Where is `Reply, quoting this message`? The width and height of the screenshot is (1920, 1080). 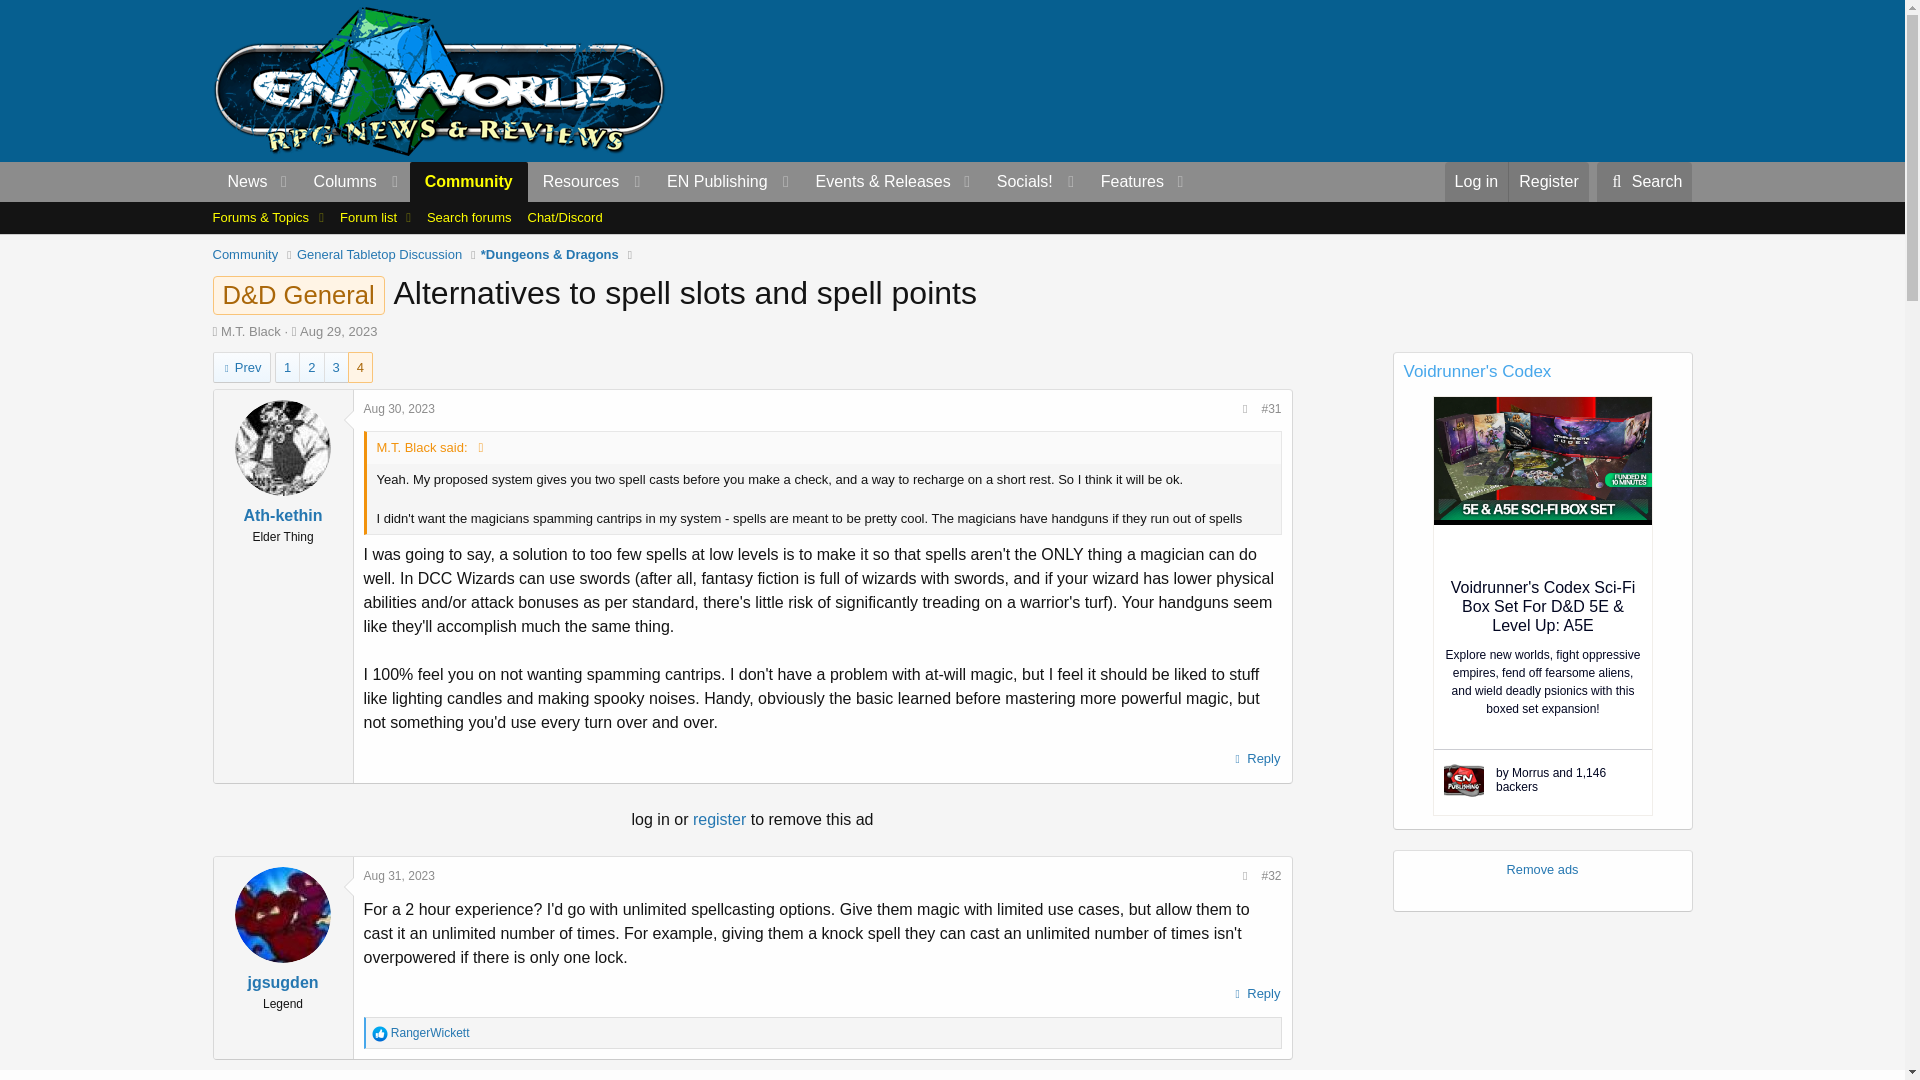 Reply, quoting this message is located at coordinates (1255, 993).